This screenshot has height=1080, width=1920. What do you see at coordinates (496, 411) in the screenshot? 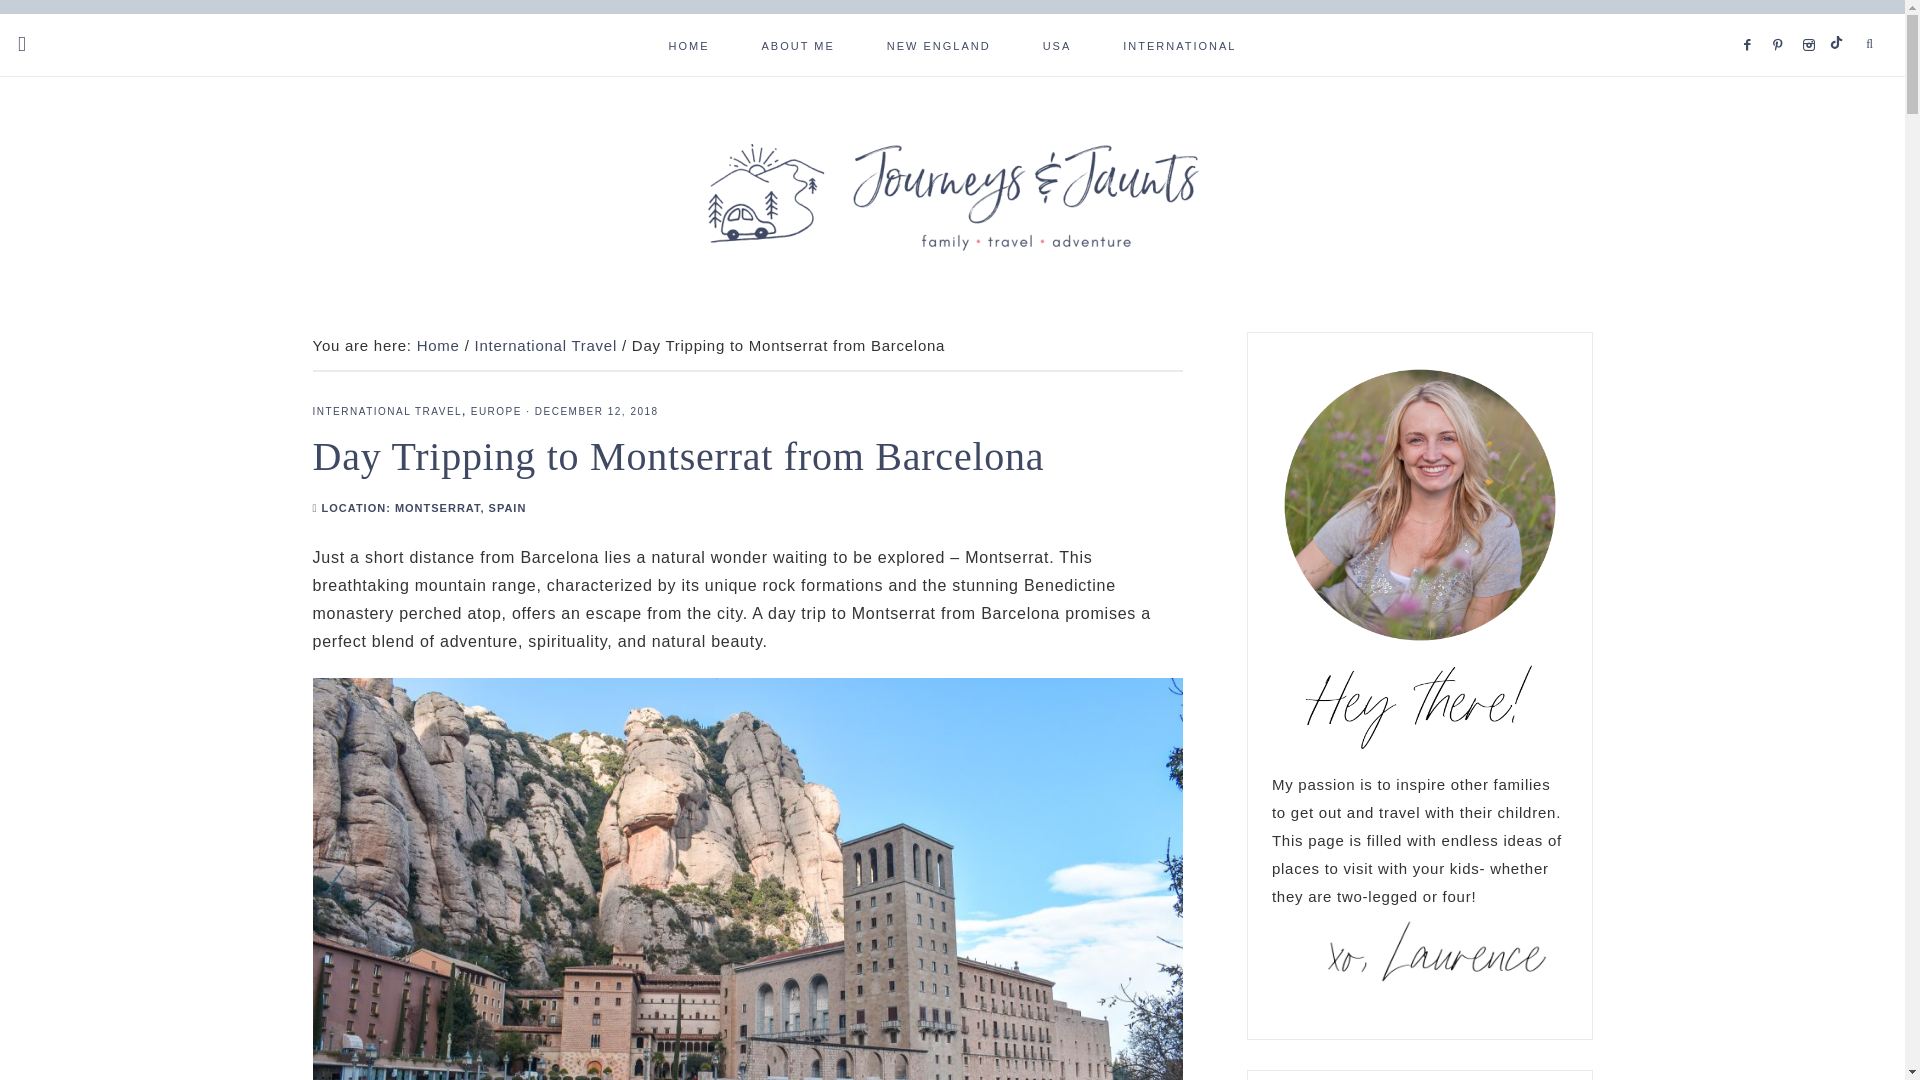
I see `EUROPE` at bounding box center [496, 411].